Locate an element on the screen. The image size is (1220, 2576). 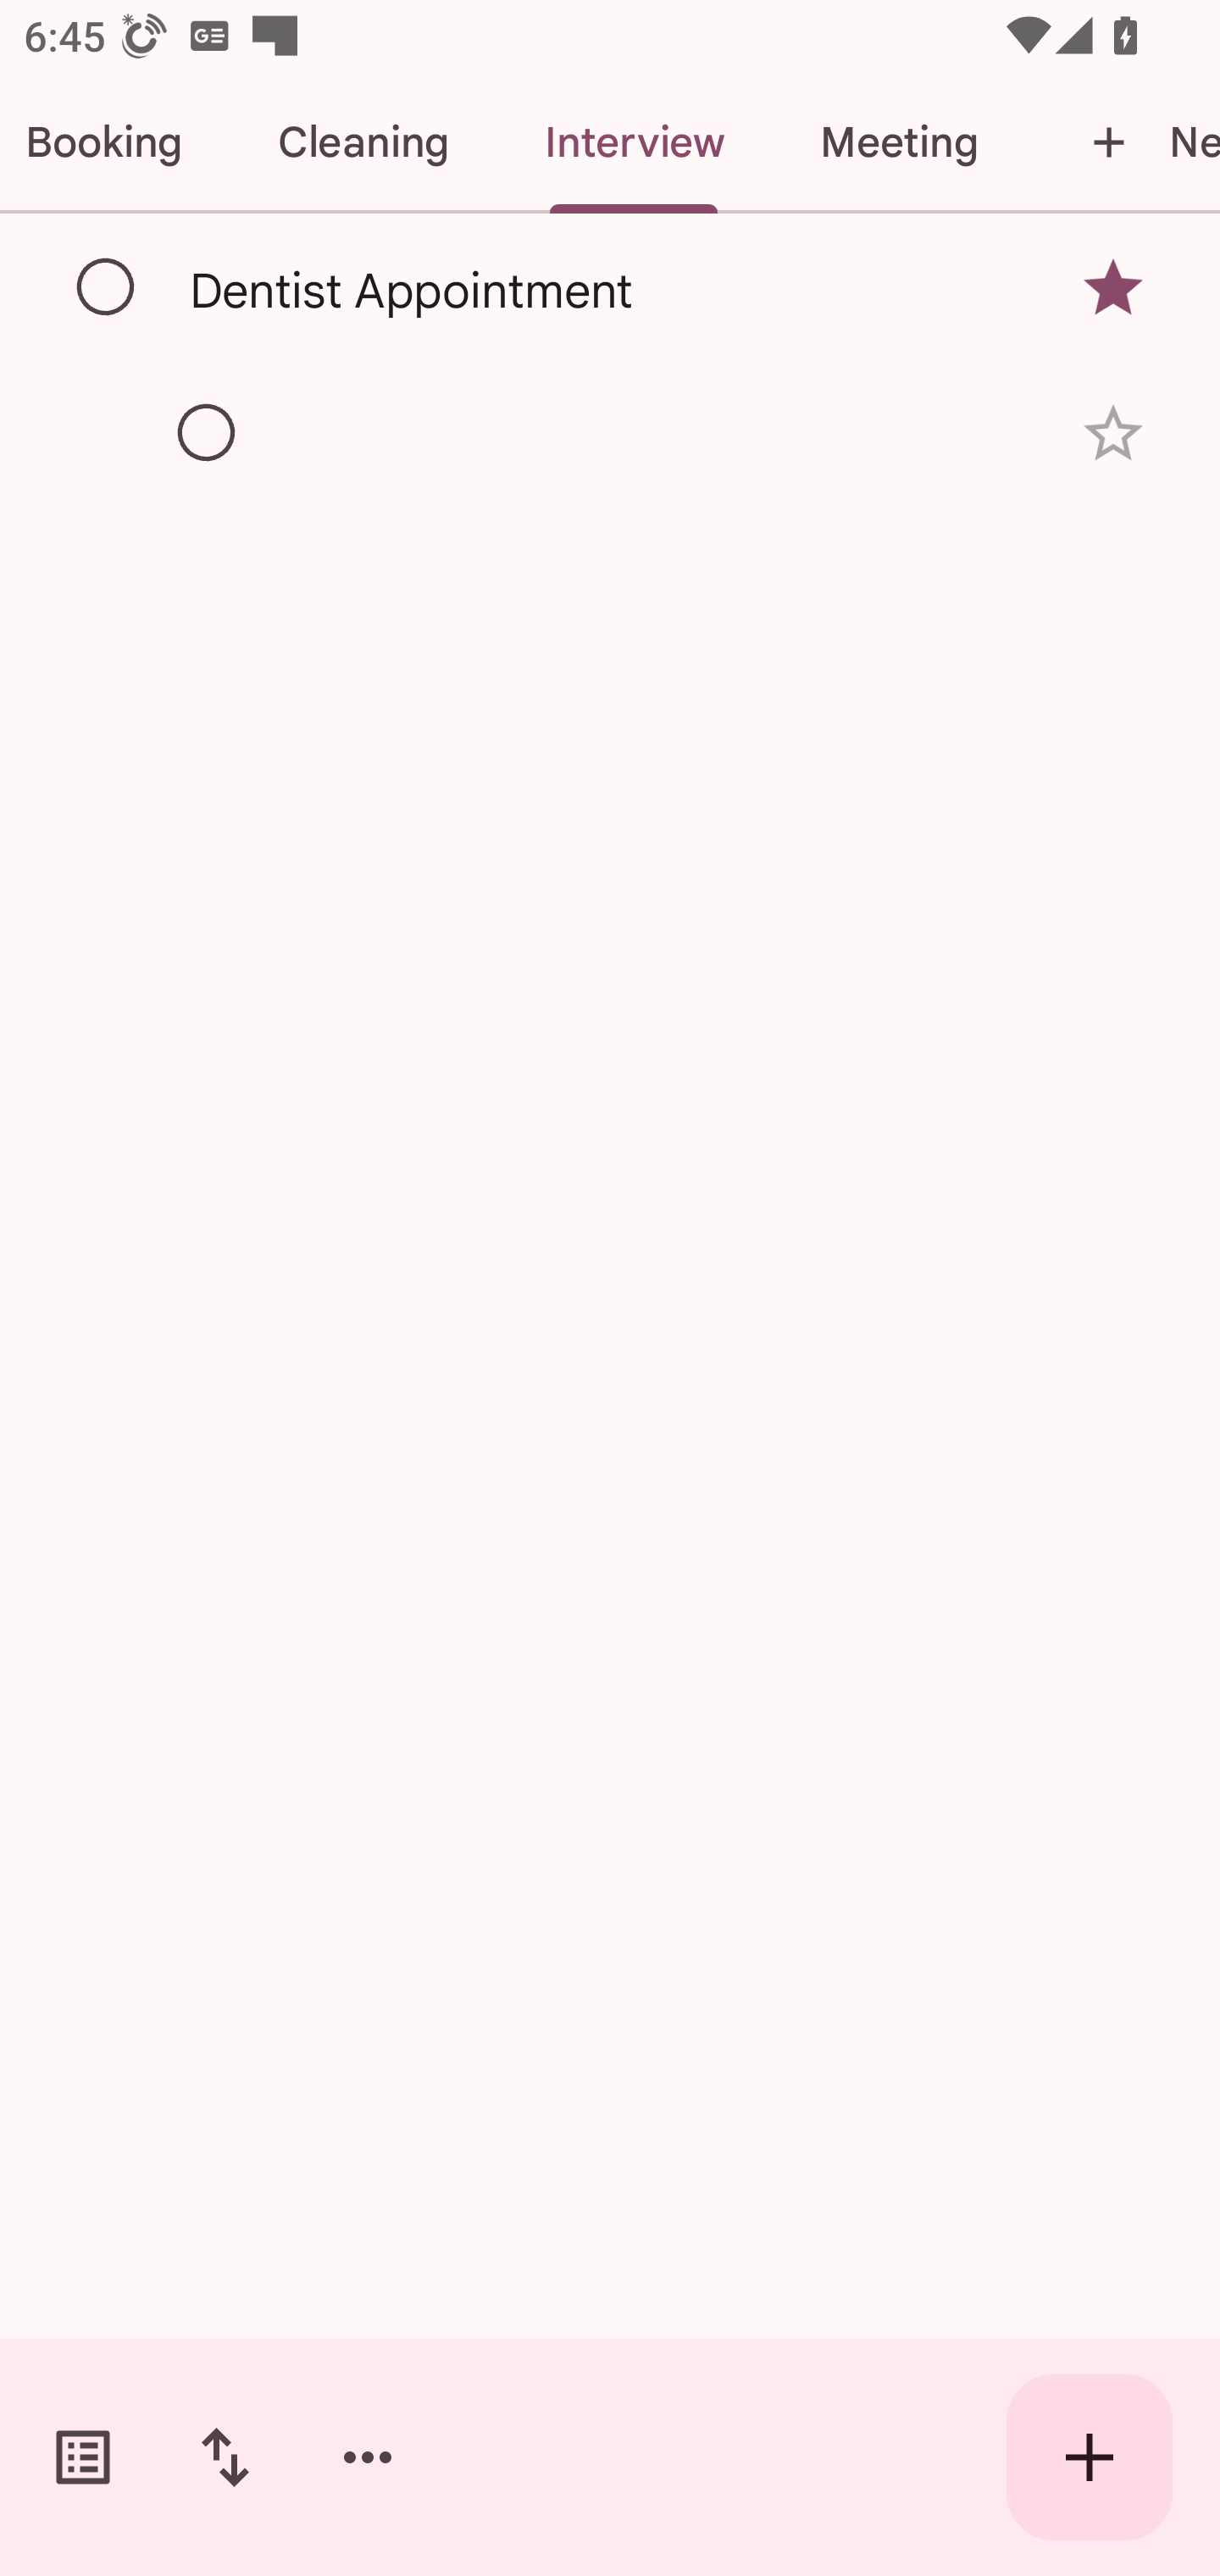
Remove star is located at coordinates (1113, 286).